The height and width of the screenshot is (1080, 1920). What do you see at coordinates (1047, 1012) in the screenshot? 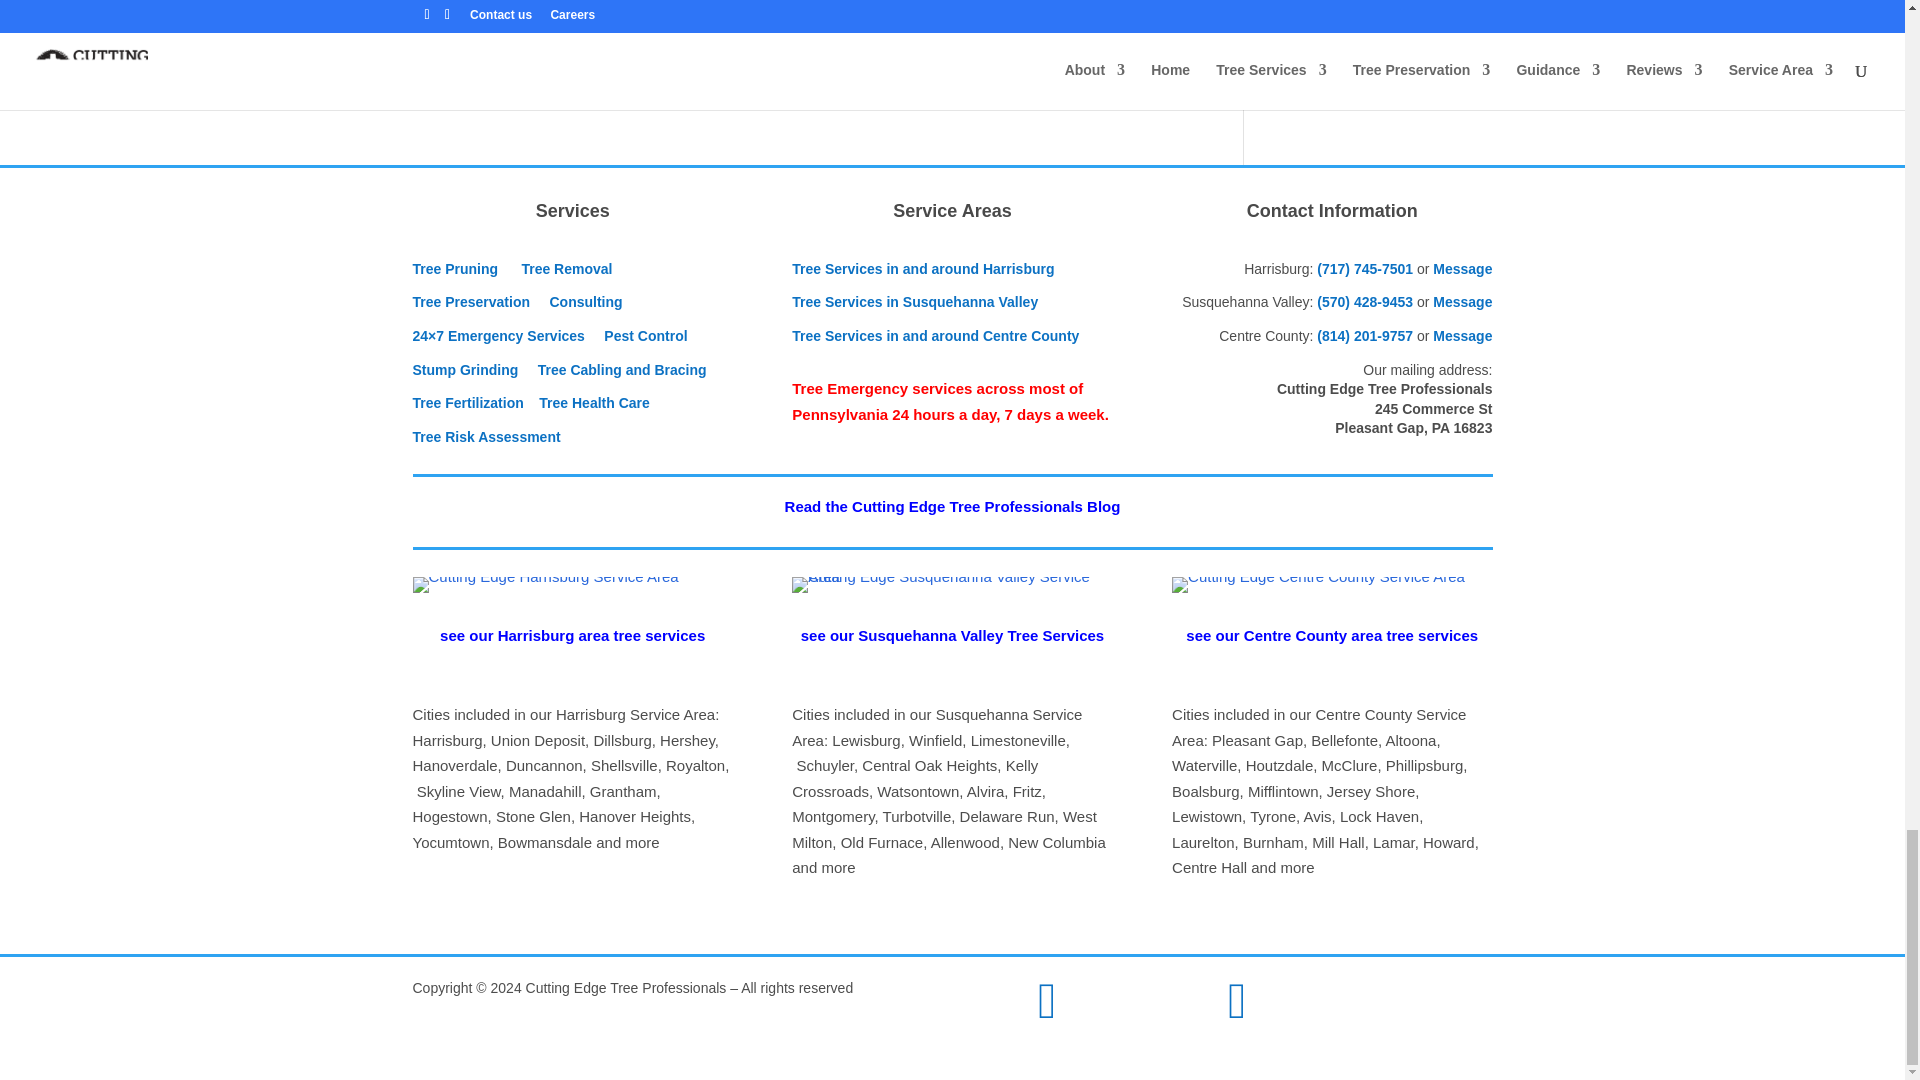
I see `image` at bounding box center [1047, 1012].